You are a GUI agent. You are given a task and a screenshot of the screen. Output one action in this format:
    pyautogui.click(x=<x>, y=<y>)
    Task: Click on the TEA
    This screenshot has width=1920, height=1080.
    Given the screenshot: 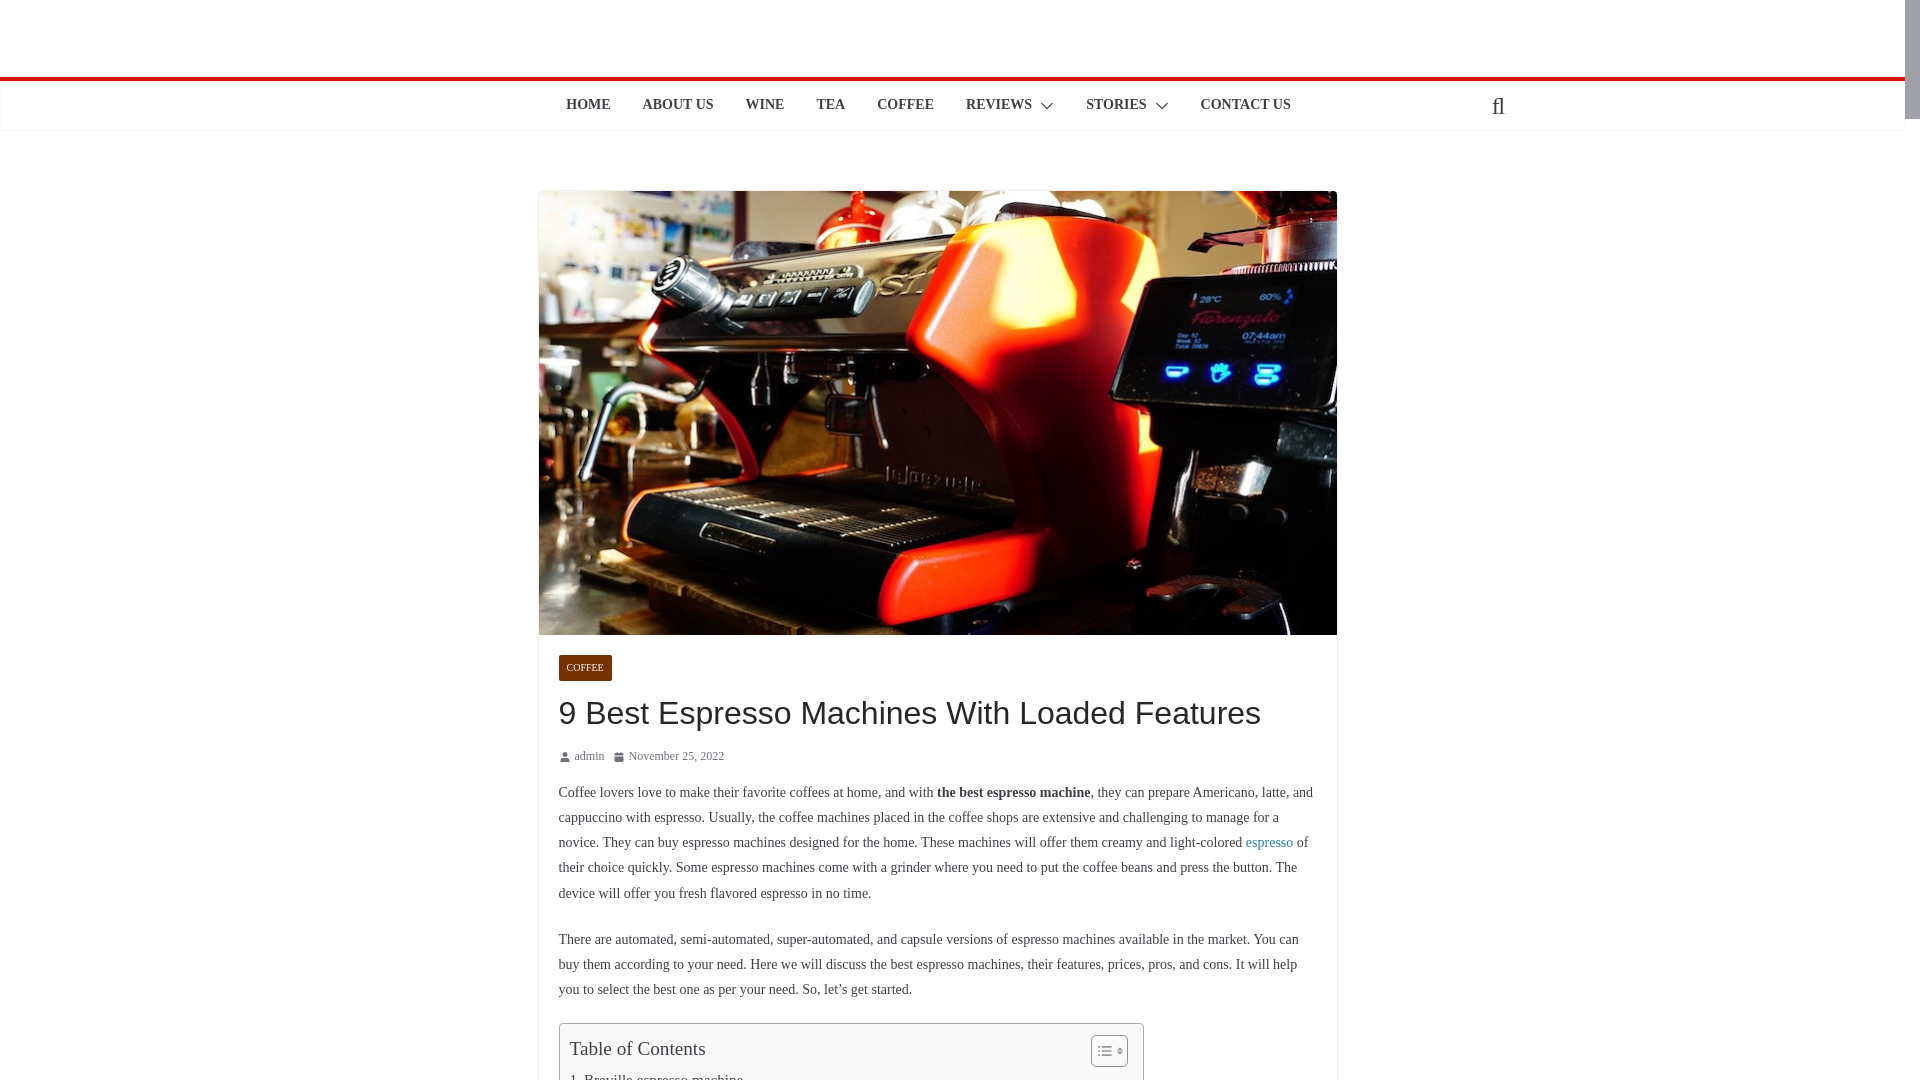 What is the action you would take?
    pyautogui.click(x=830, y=105)
    